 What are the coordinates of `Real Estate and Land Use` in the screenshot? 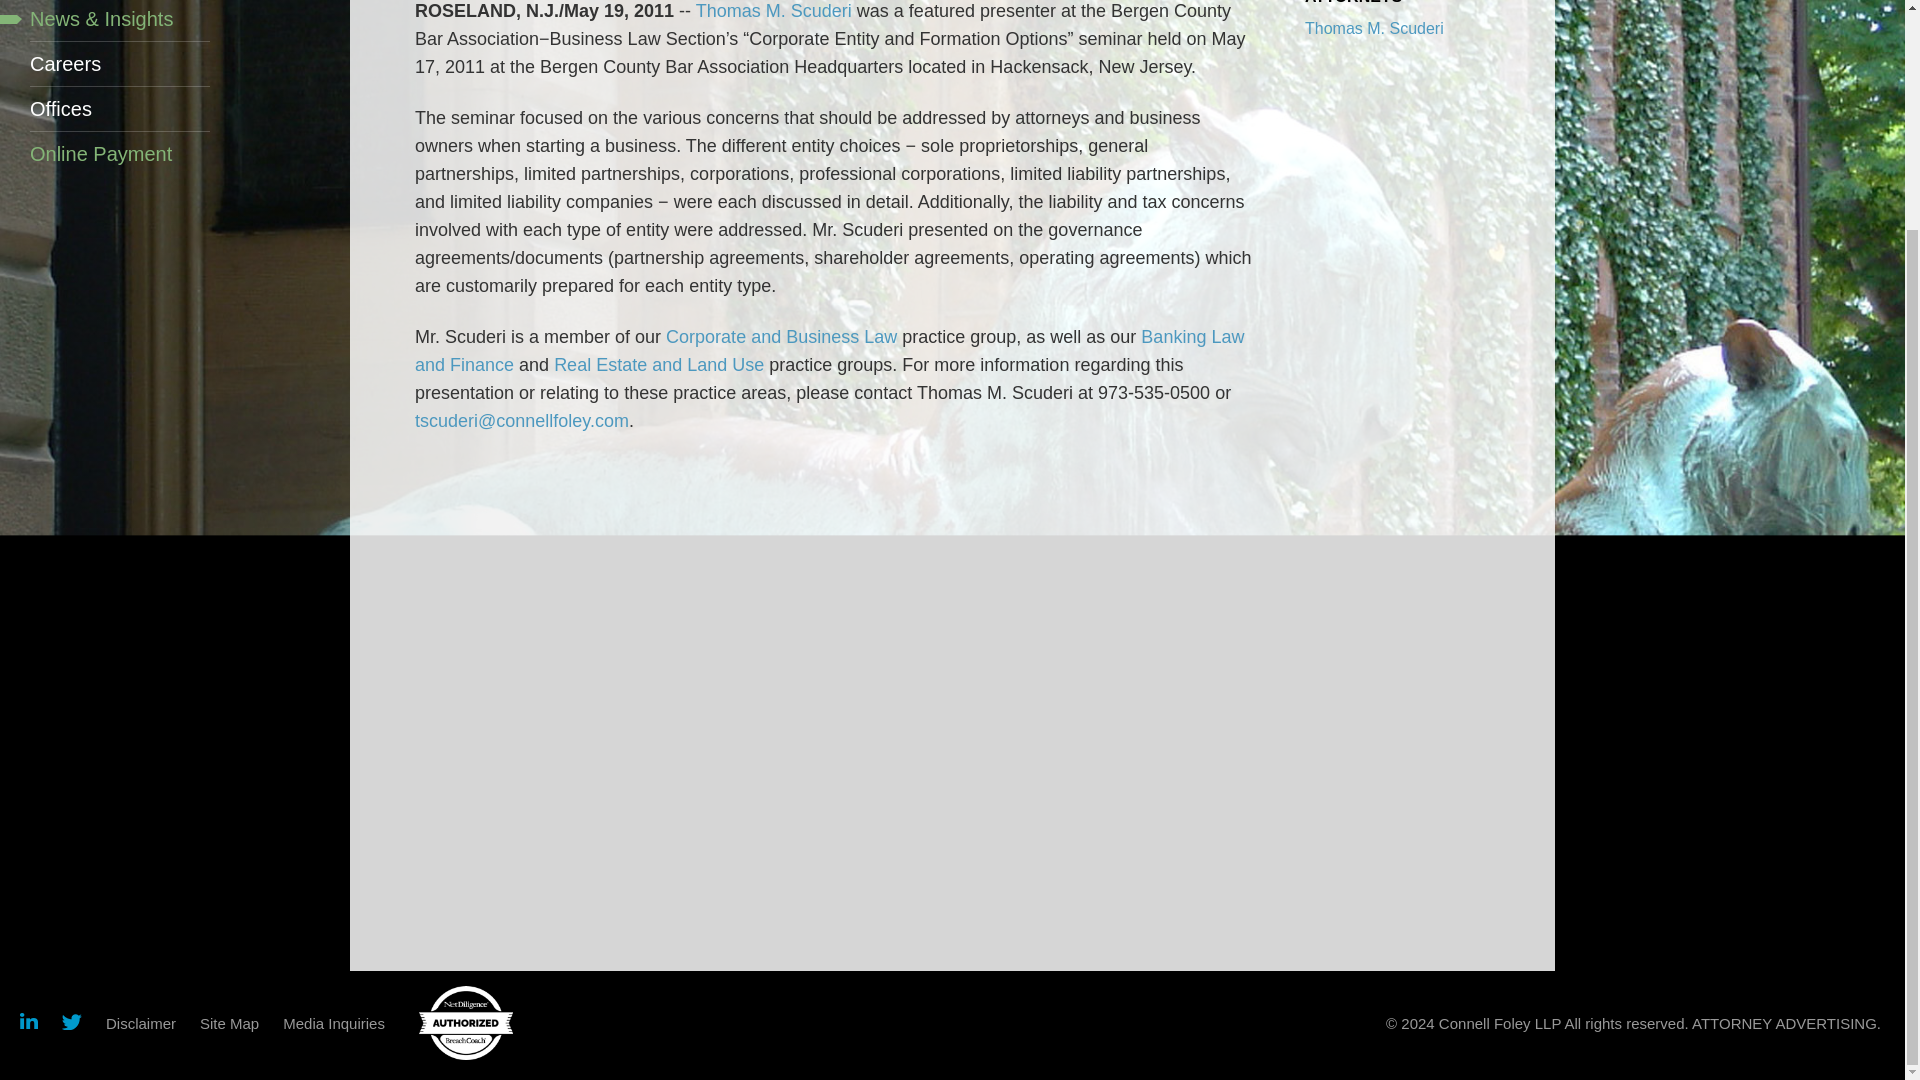 It's located at (659, 364).